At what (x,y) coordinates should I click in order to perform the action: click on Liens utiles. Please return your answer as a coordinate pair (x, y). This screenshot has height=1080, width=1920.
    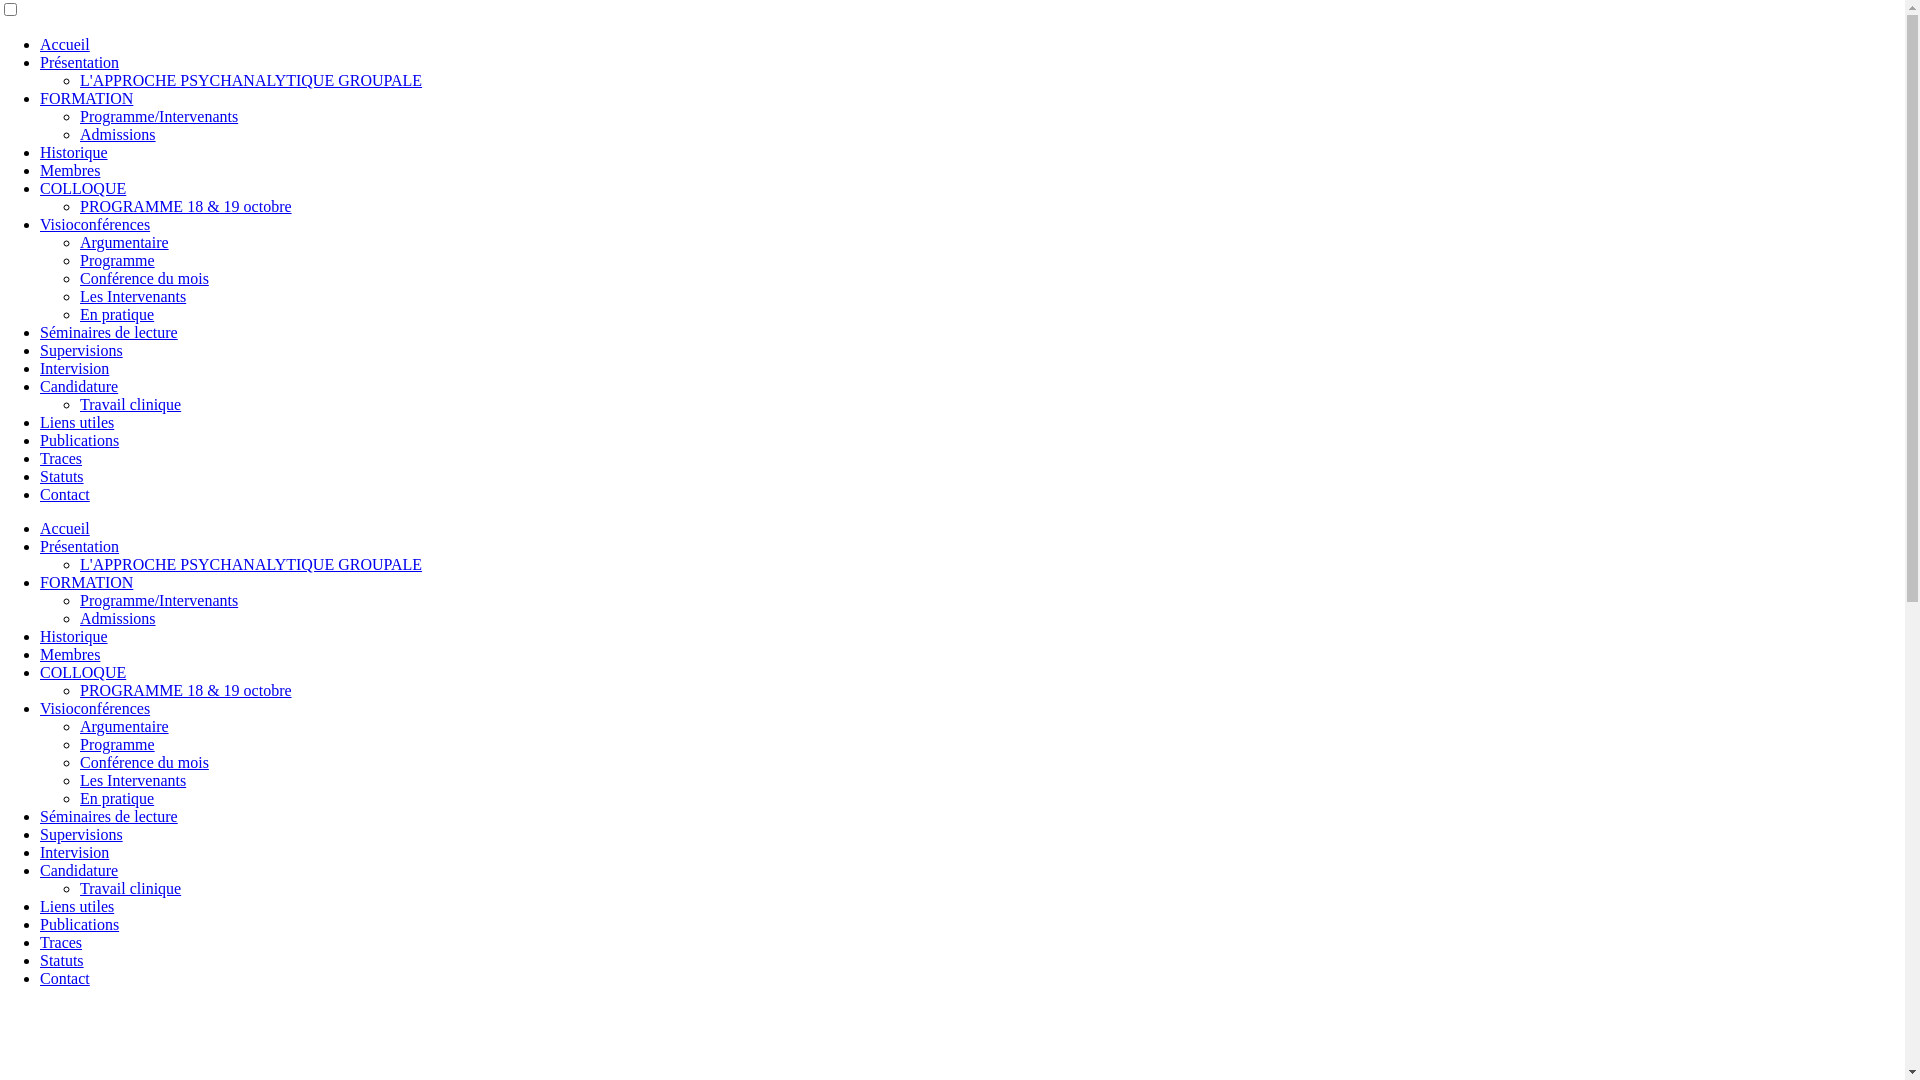
    Looking at the image, I should click on (77, 906).